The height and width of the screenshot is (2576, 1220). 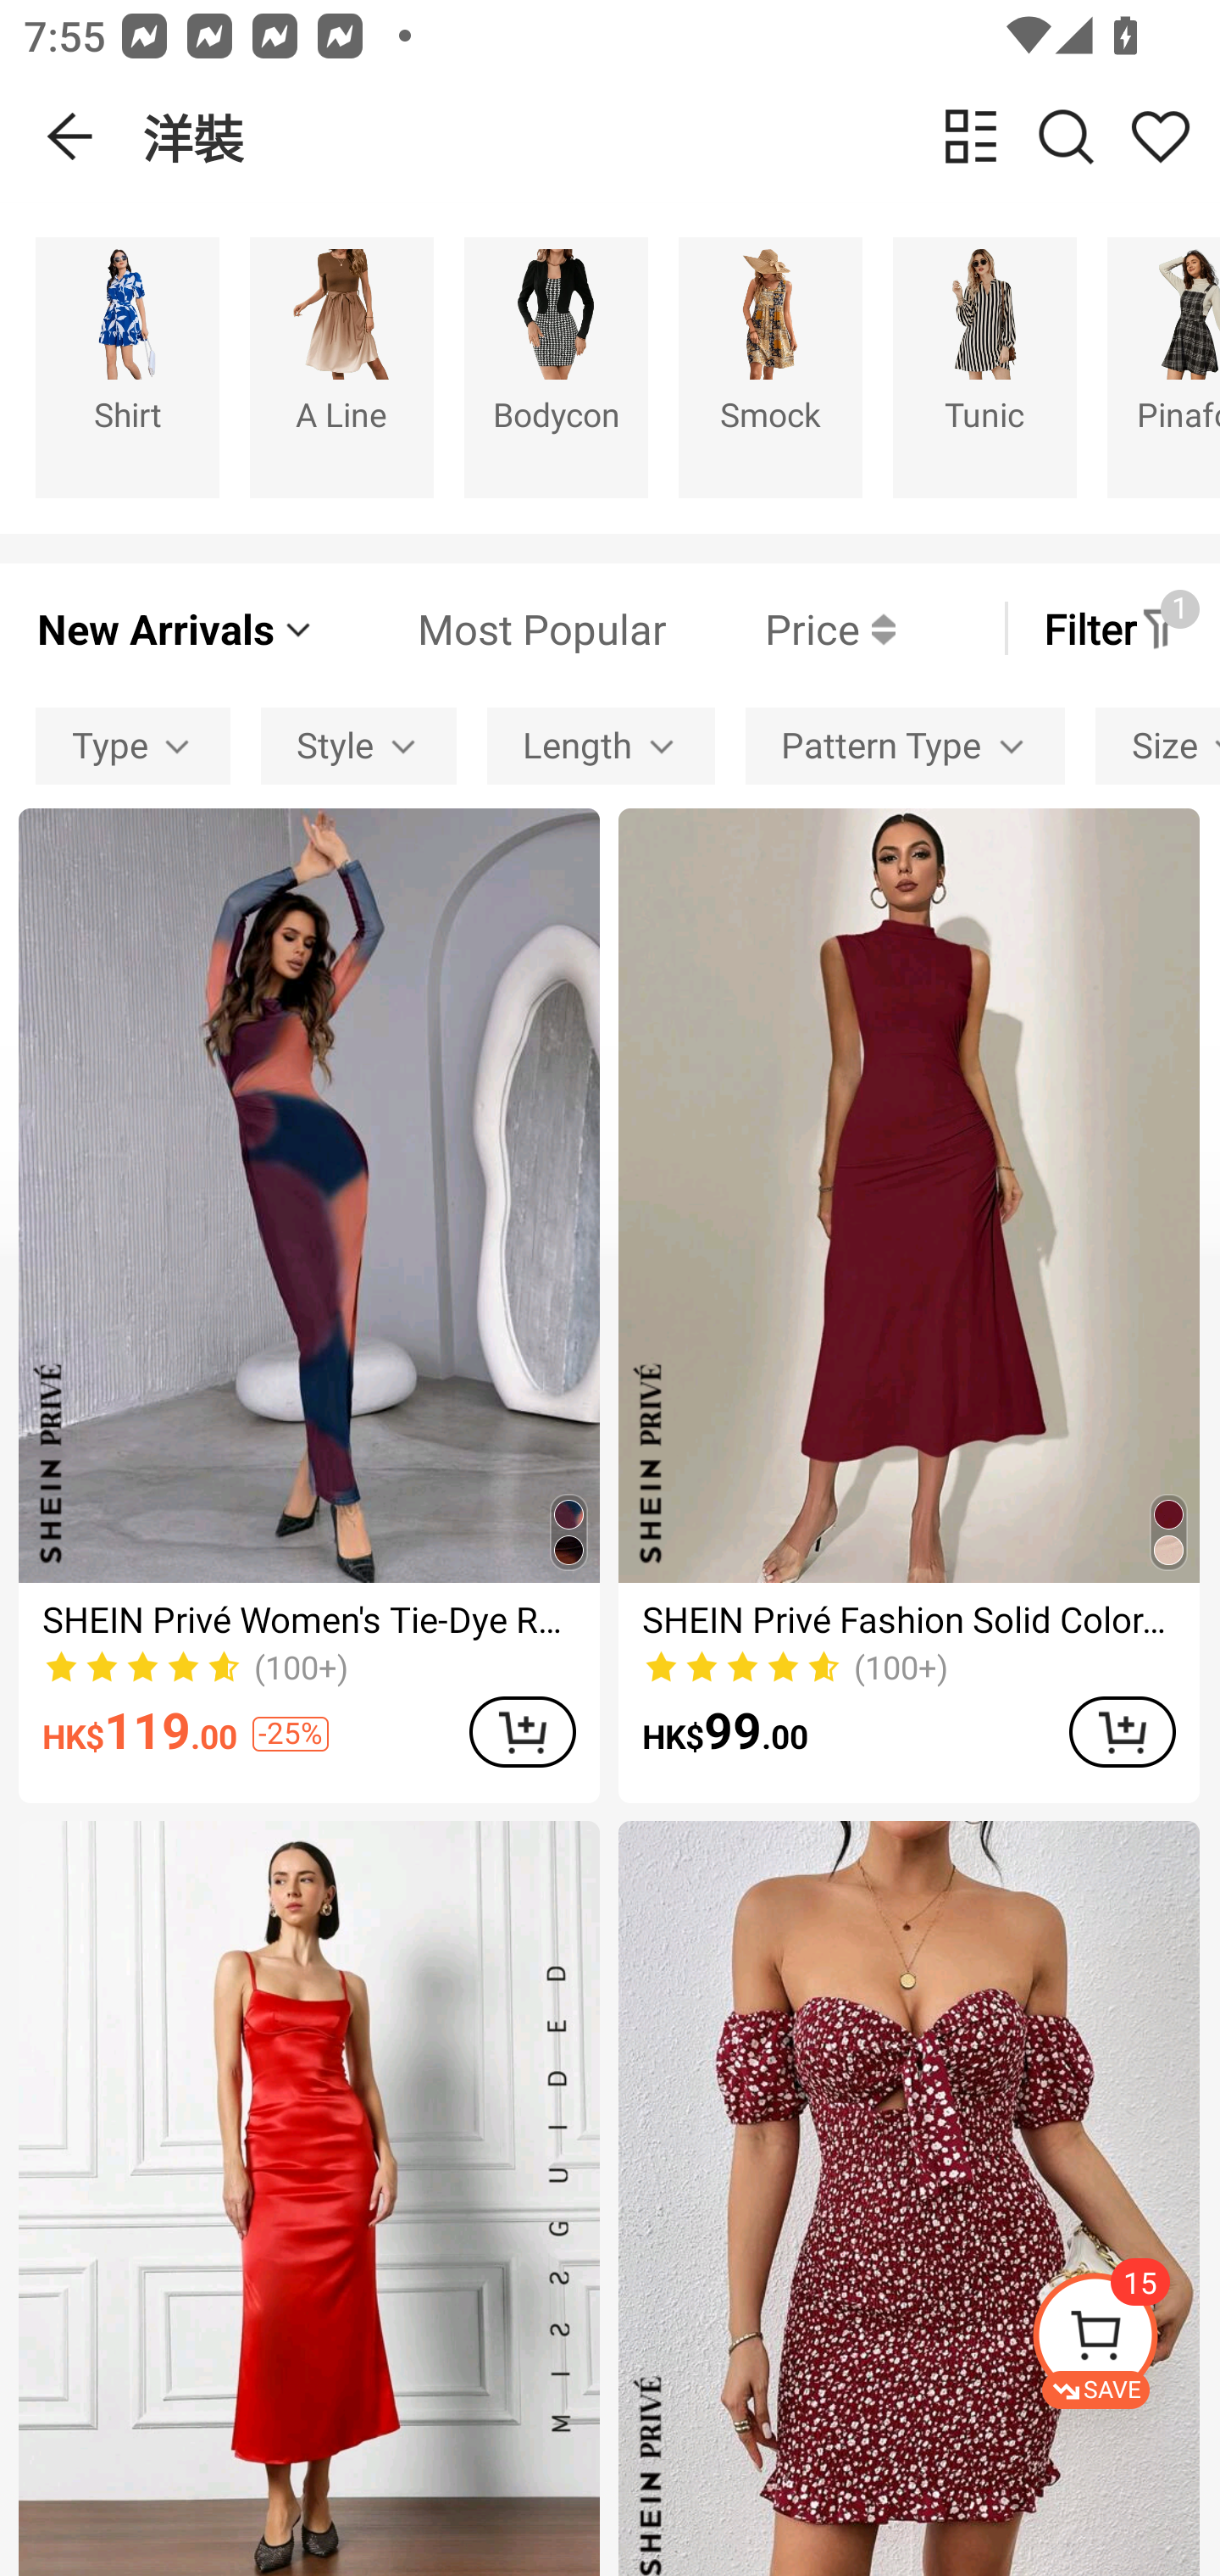 I want to click on SAVE, so click(x=1125, y=2340).